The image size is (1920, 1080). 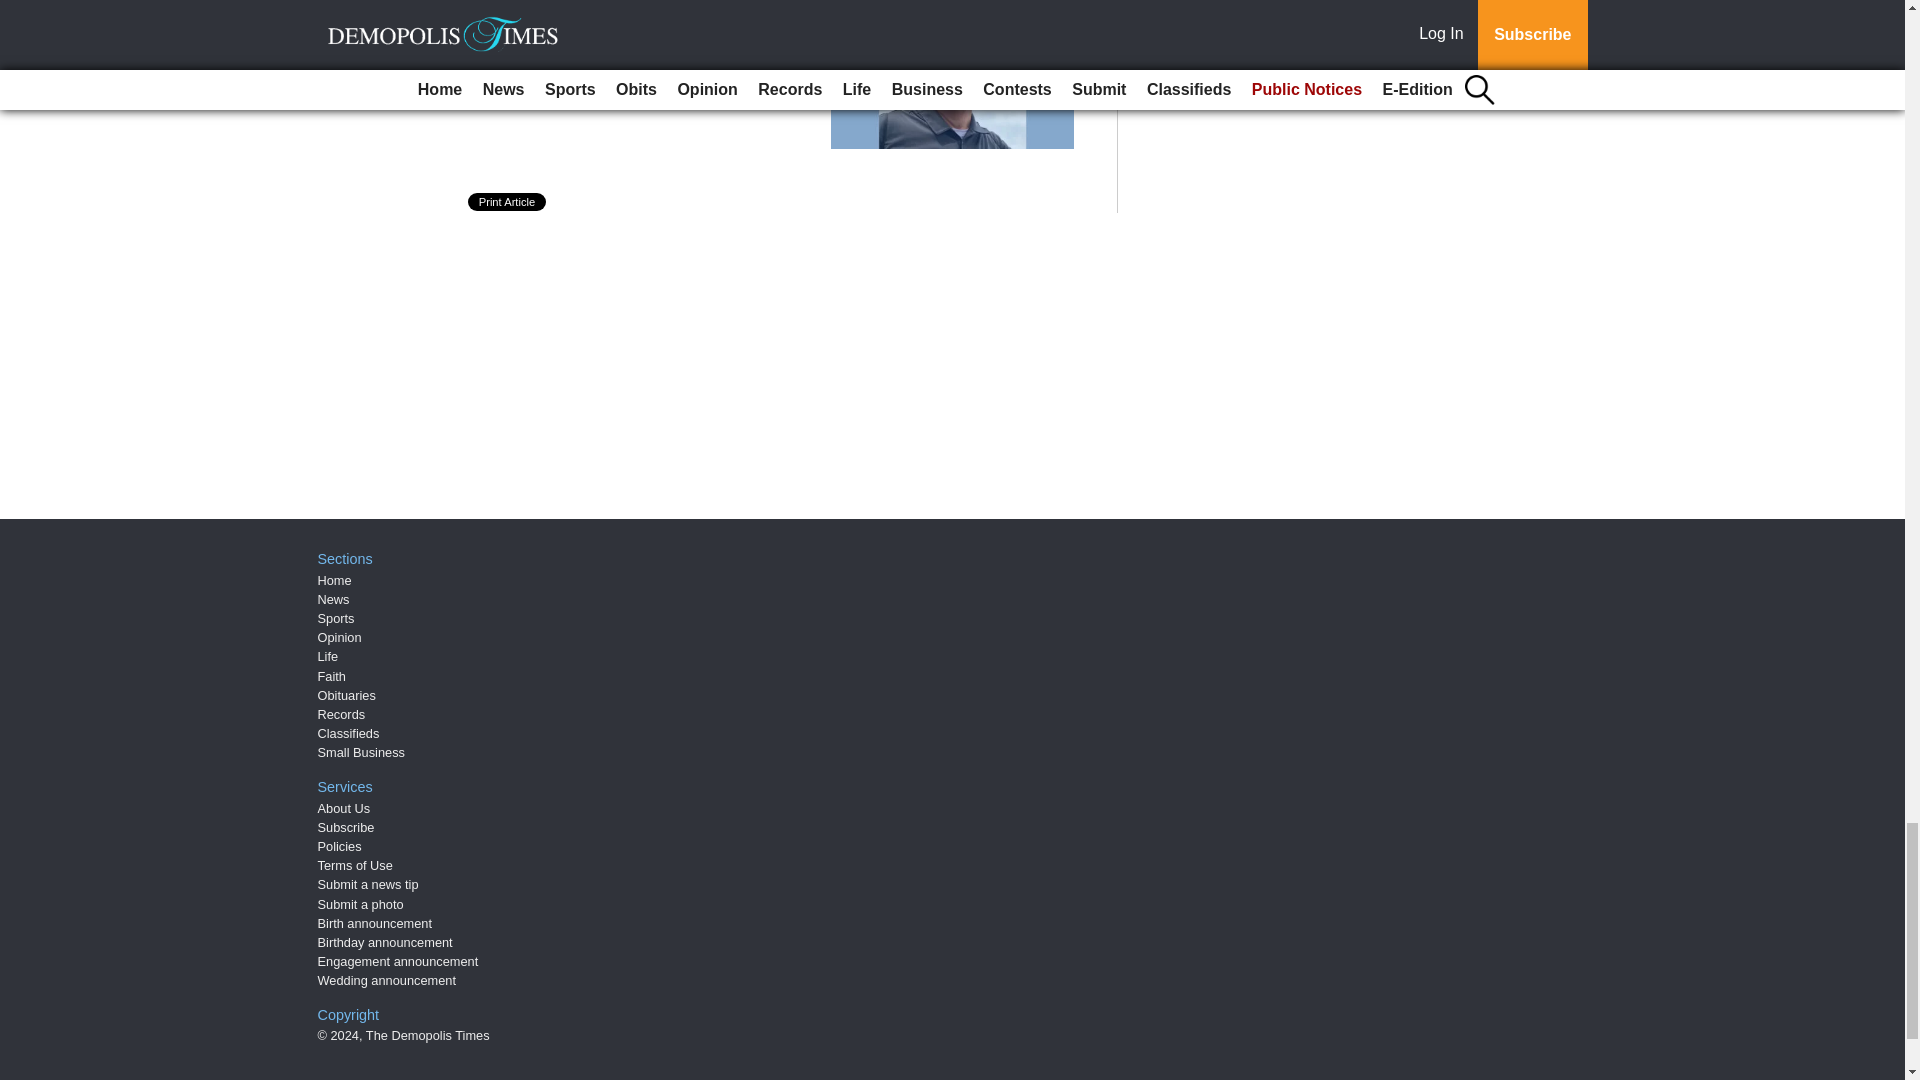 What do you see at coordinates (336, 618) in the screenshot?
I see `Sports` at bounding box center [336, 618].